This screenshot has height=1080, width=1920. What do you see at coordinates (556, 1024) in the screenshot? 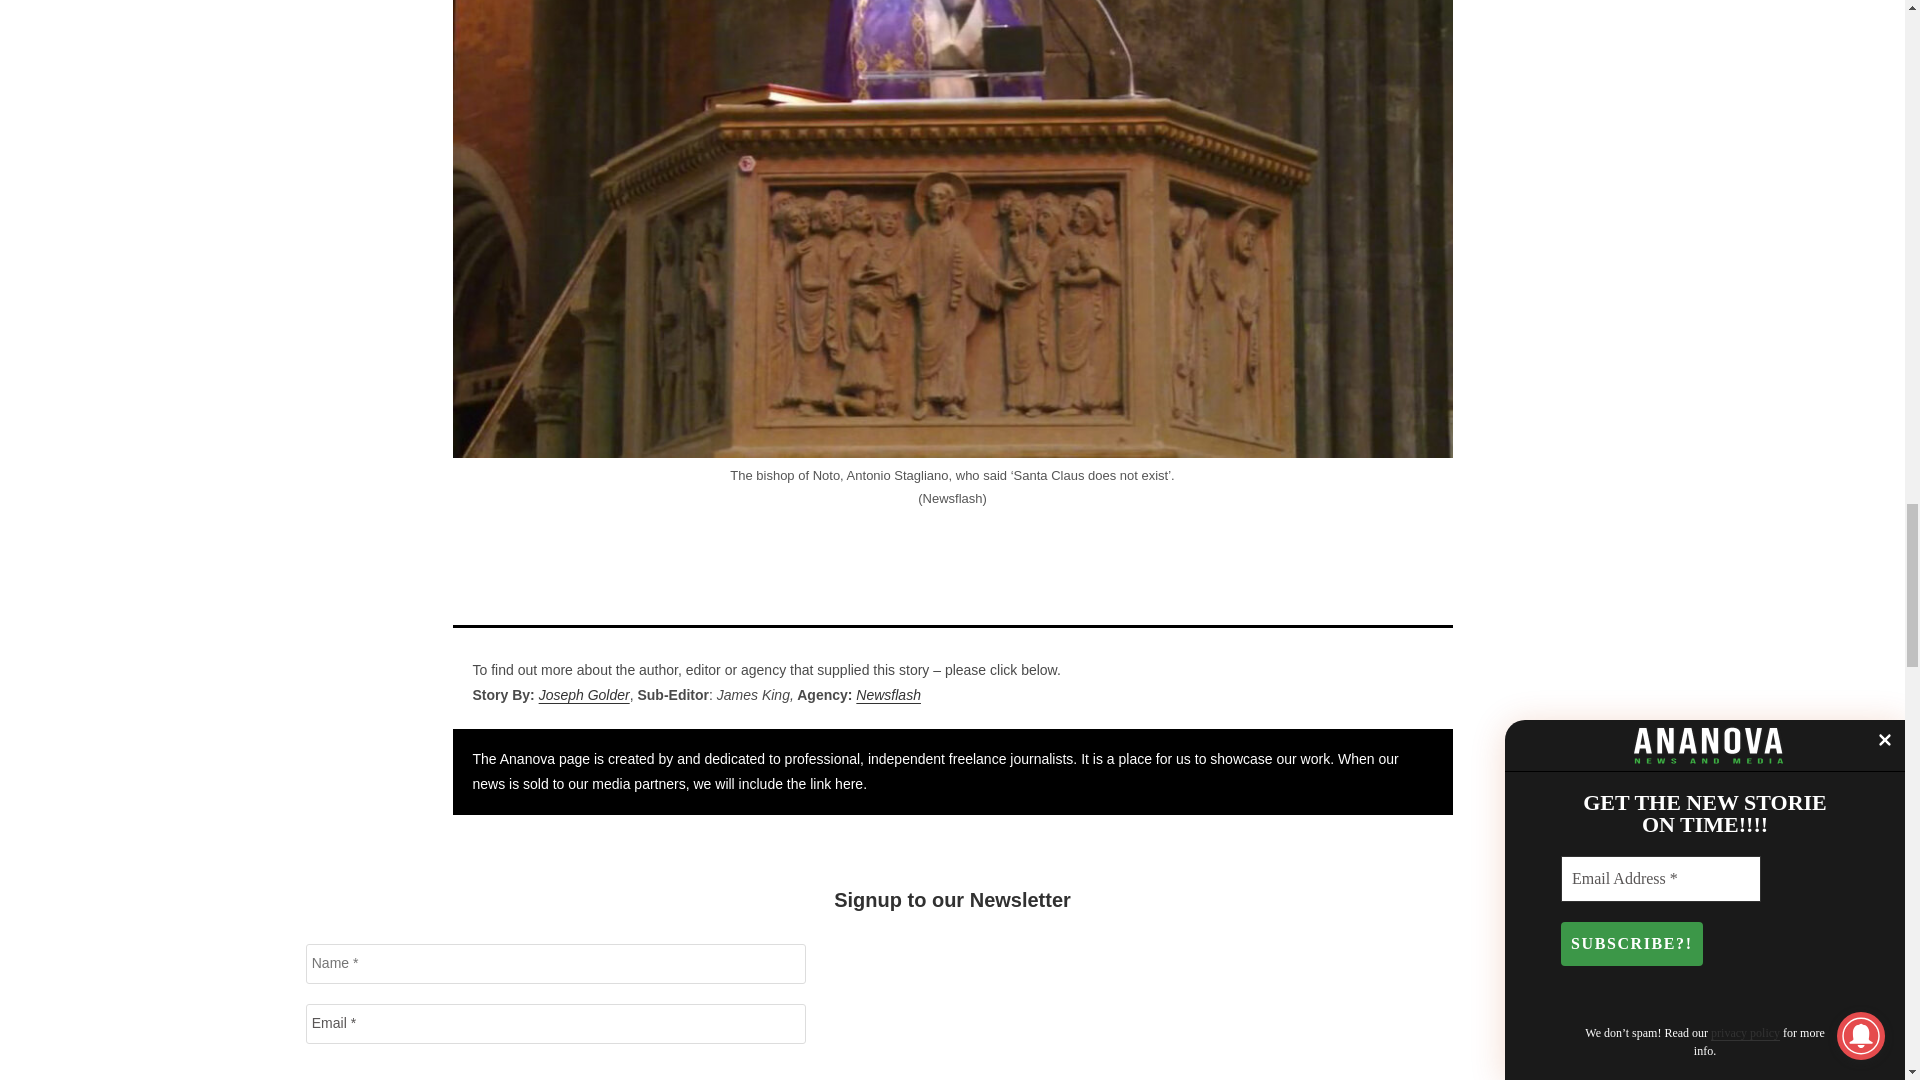
I see `Email` at bounding box center [556, 1024].